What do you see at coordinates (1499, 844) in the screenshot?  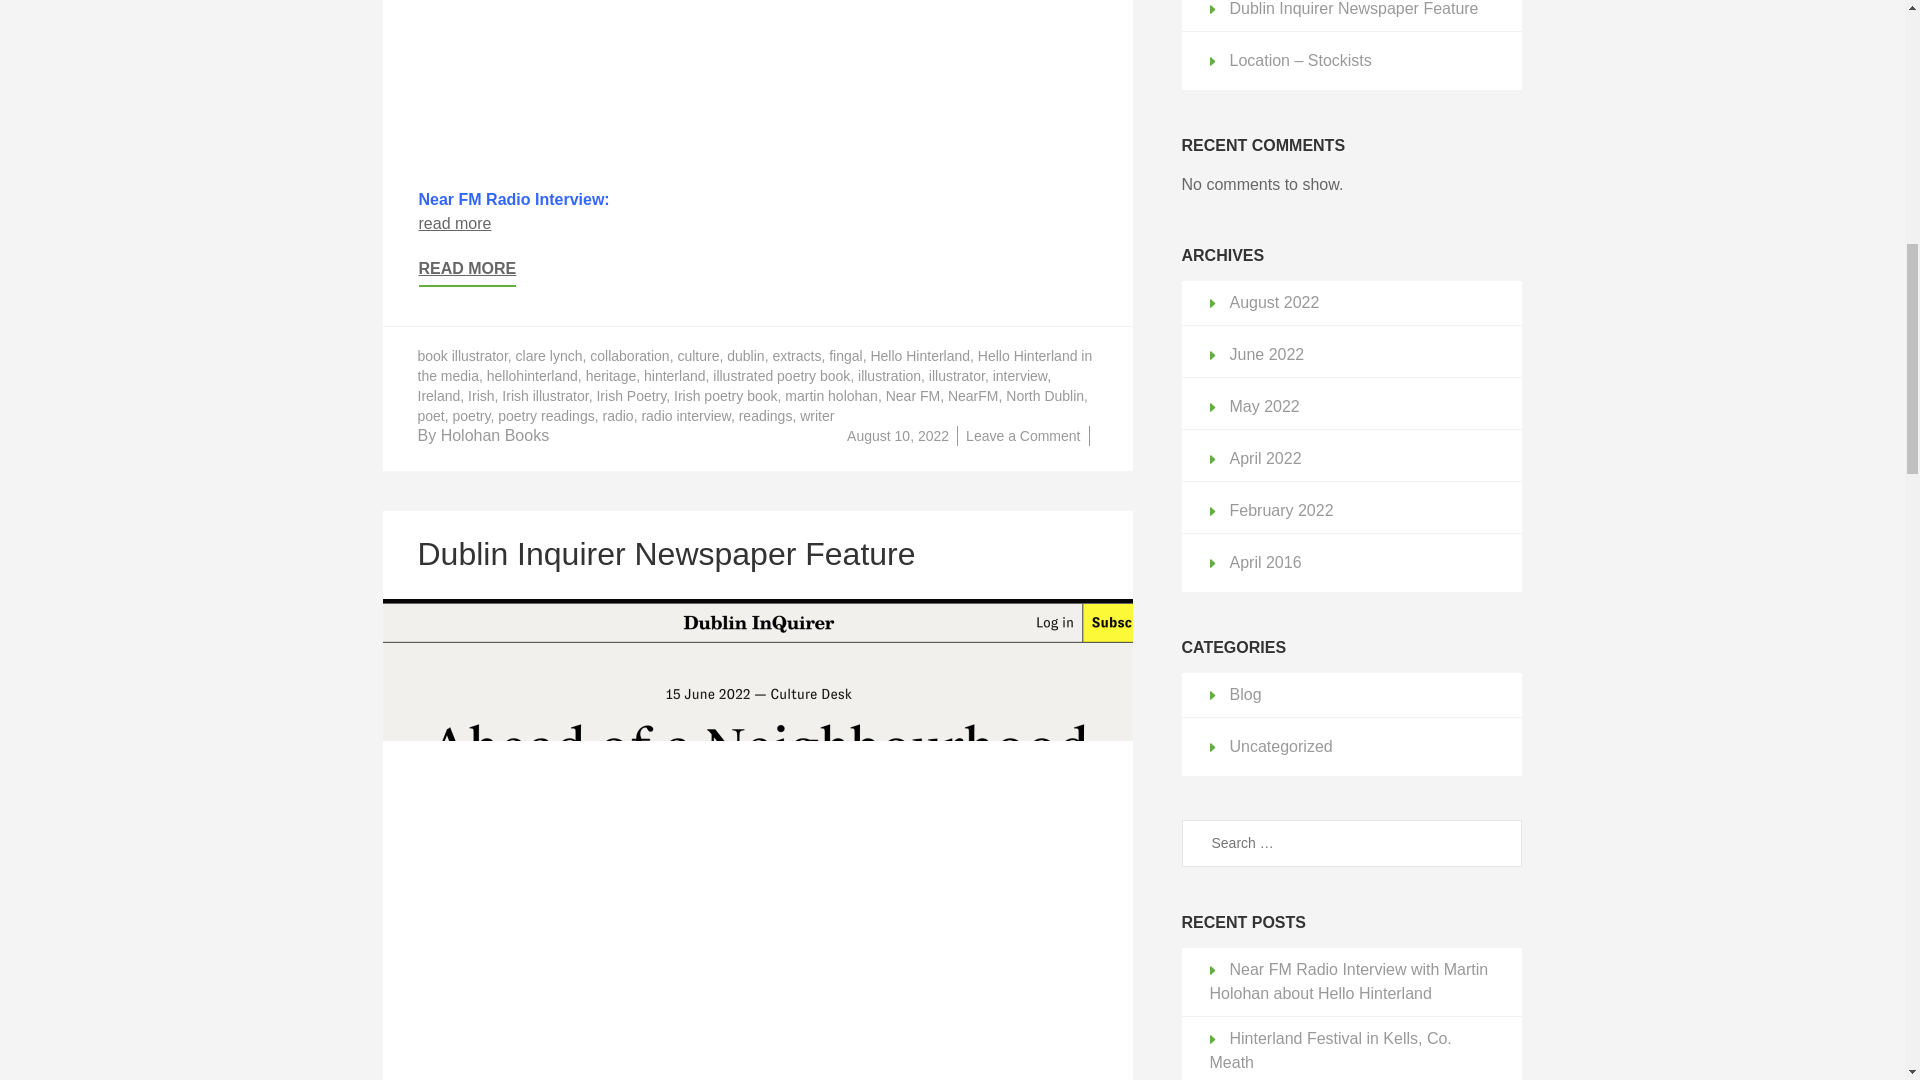 I see `Search` at bounding box center [1499, 844].